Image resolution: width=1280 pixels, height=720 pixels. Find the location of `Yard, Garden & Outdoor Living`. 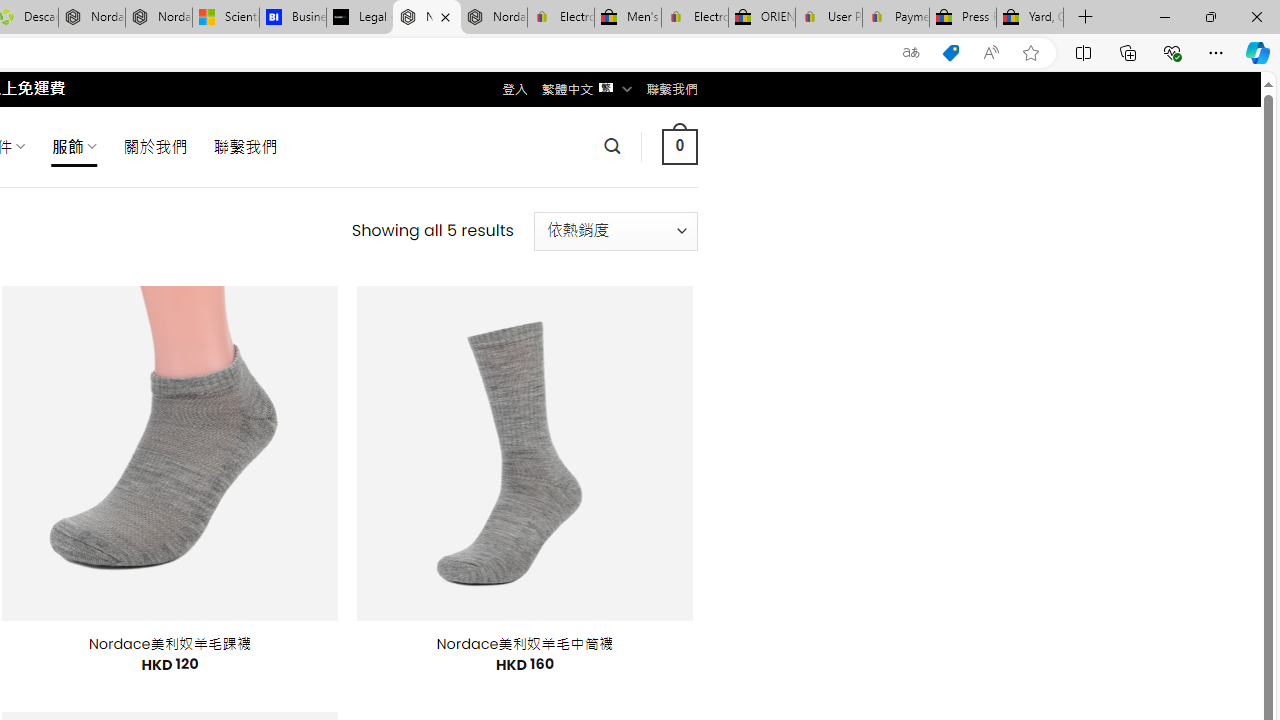

Yard, Garden & Outdoor Living is located at coordinates (1030, 18).